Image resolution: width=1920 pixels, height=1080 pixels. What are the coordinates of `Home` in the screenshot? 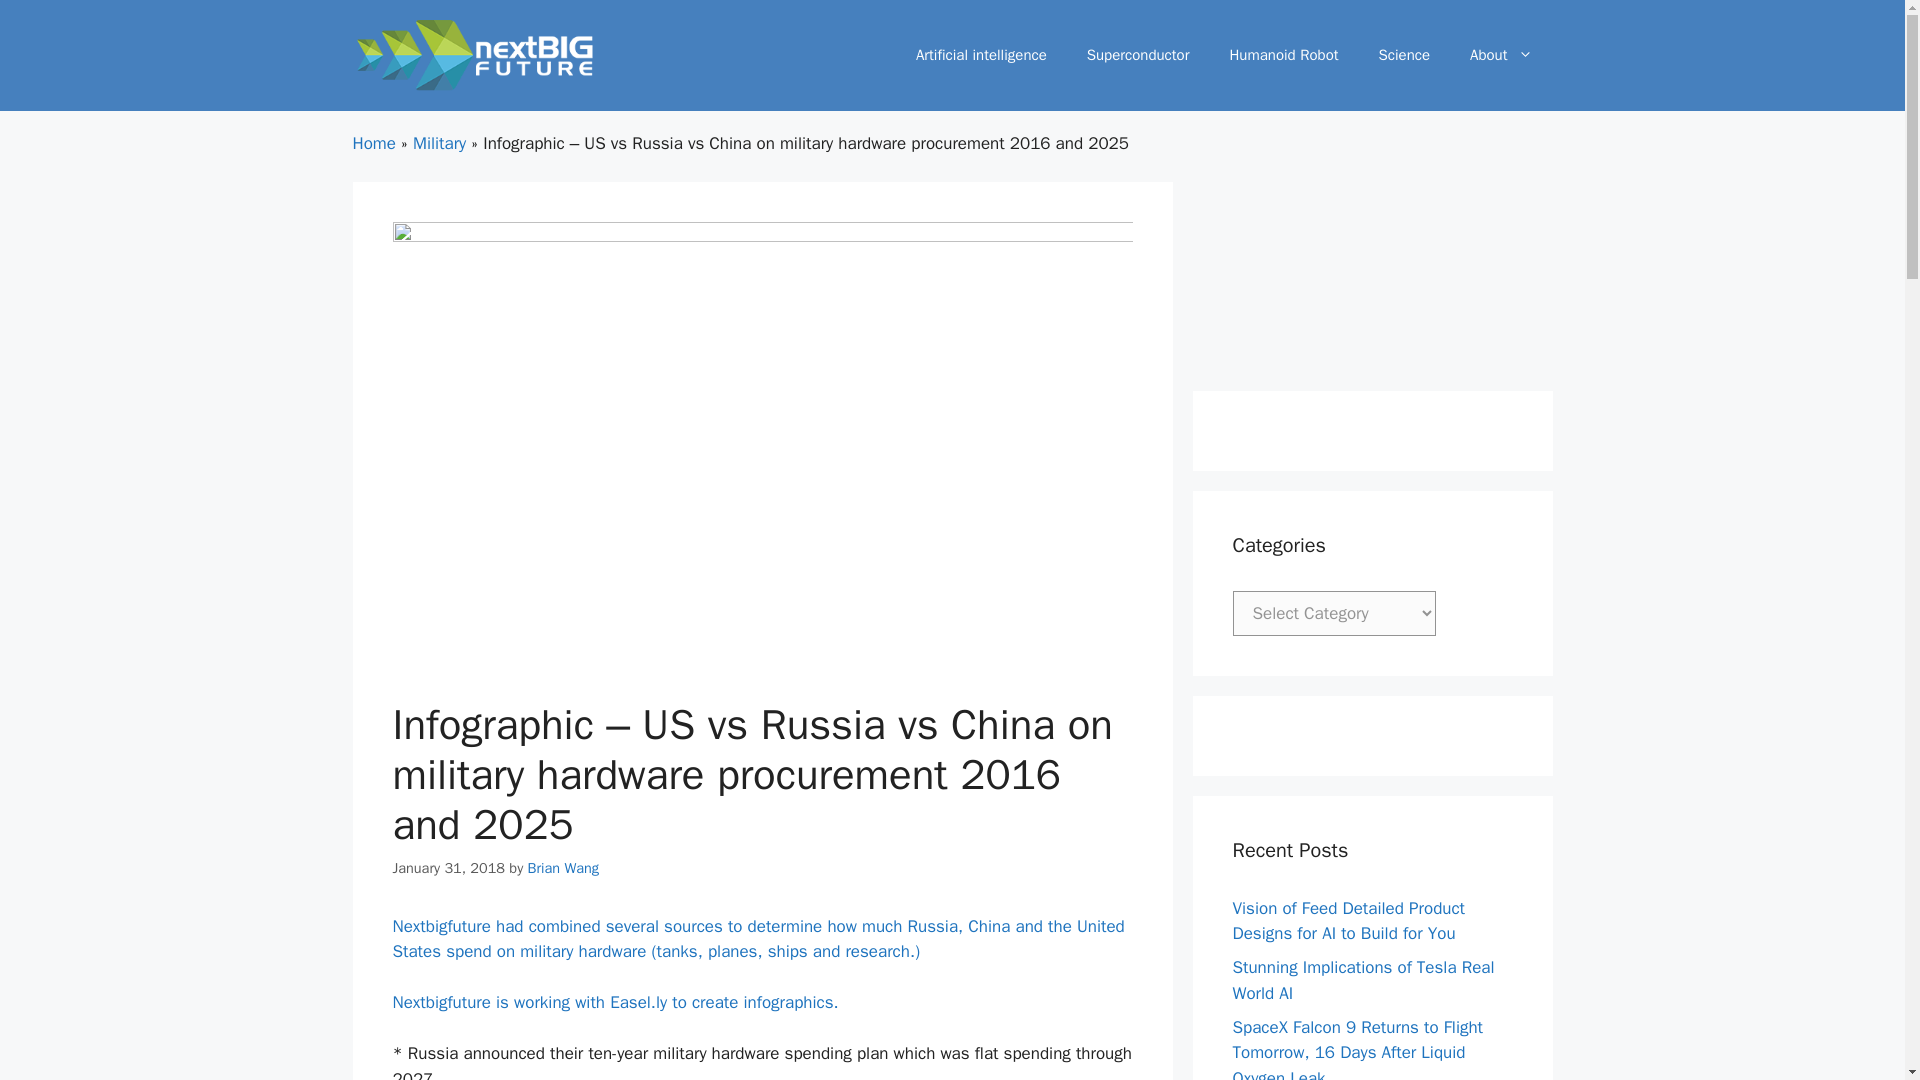 It's located at (373, 143).